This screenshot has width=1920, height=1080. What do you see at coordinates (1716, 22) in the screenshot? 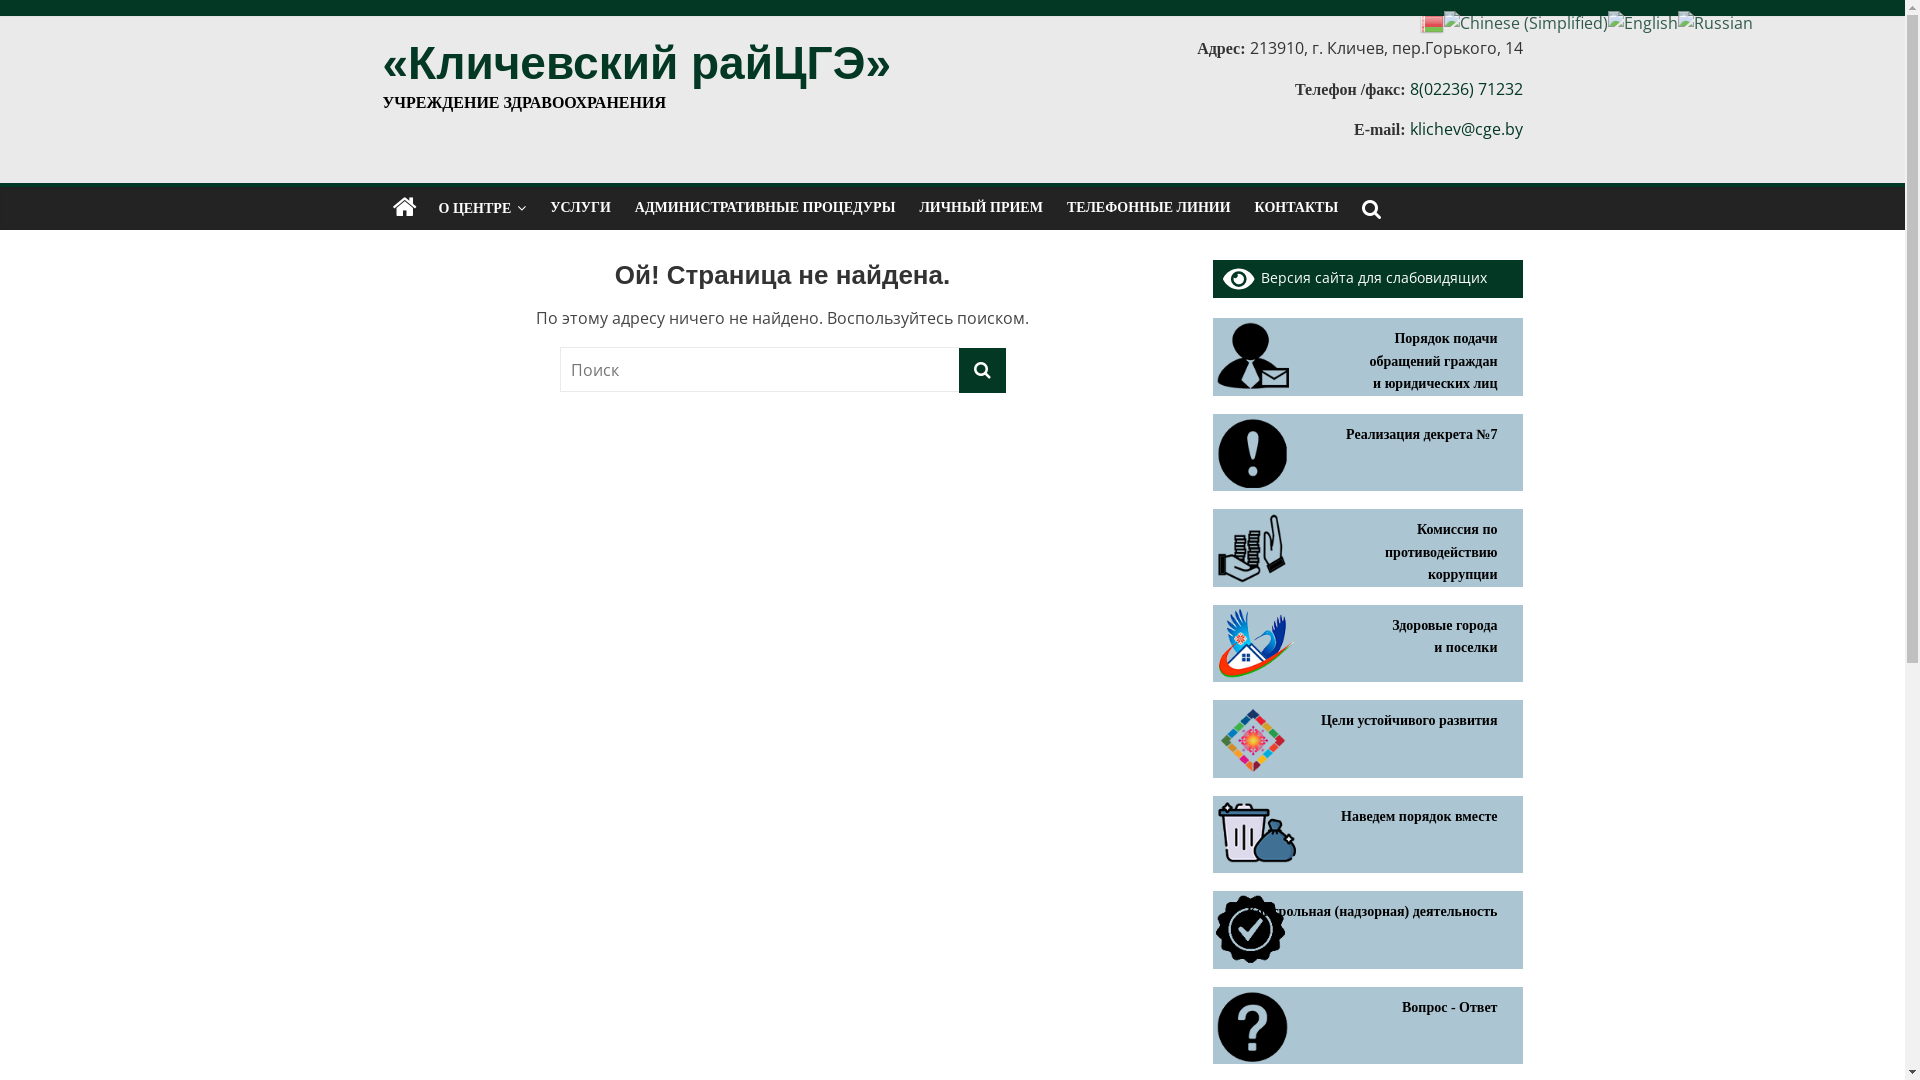
I see `Russian` at bounding box center [1716, 22].